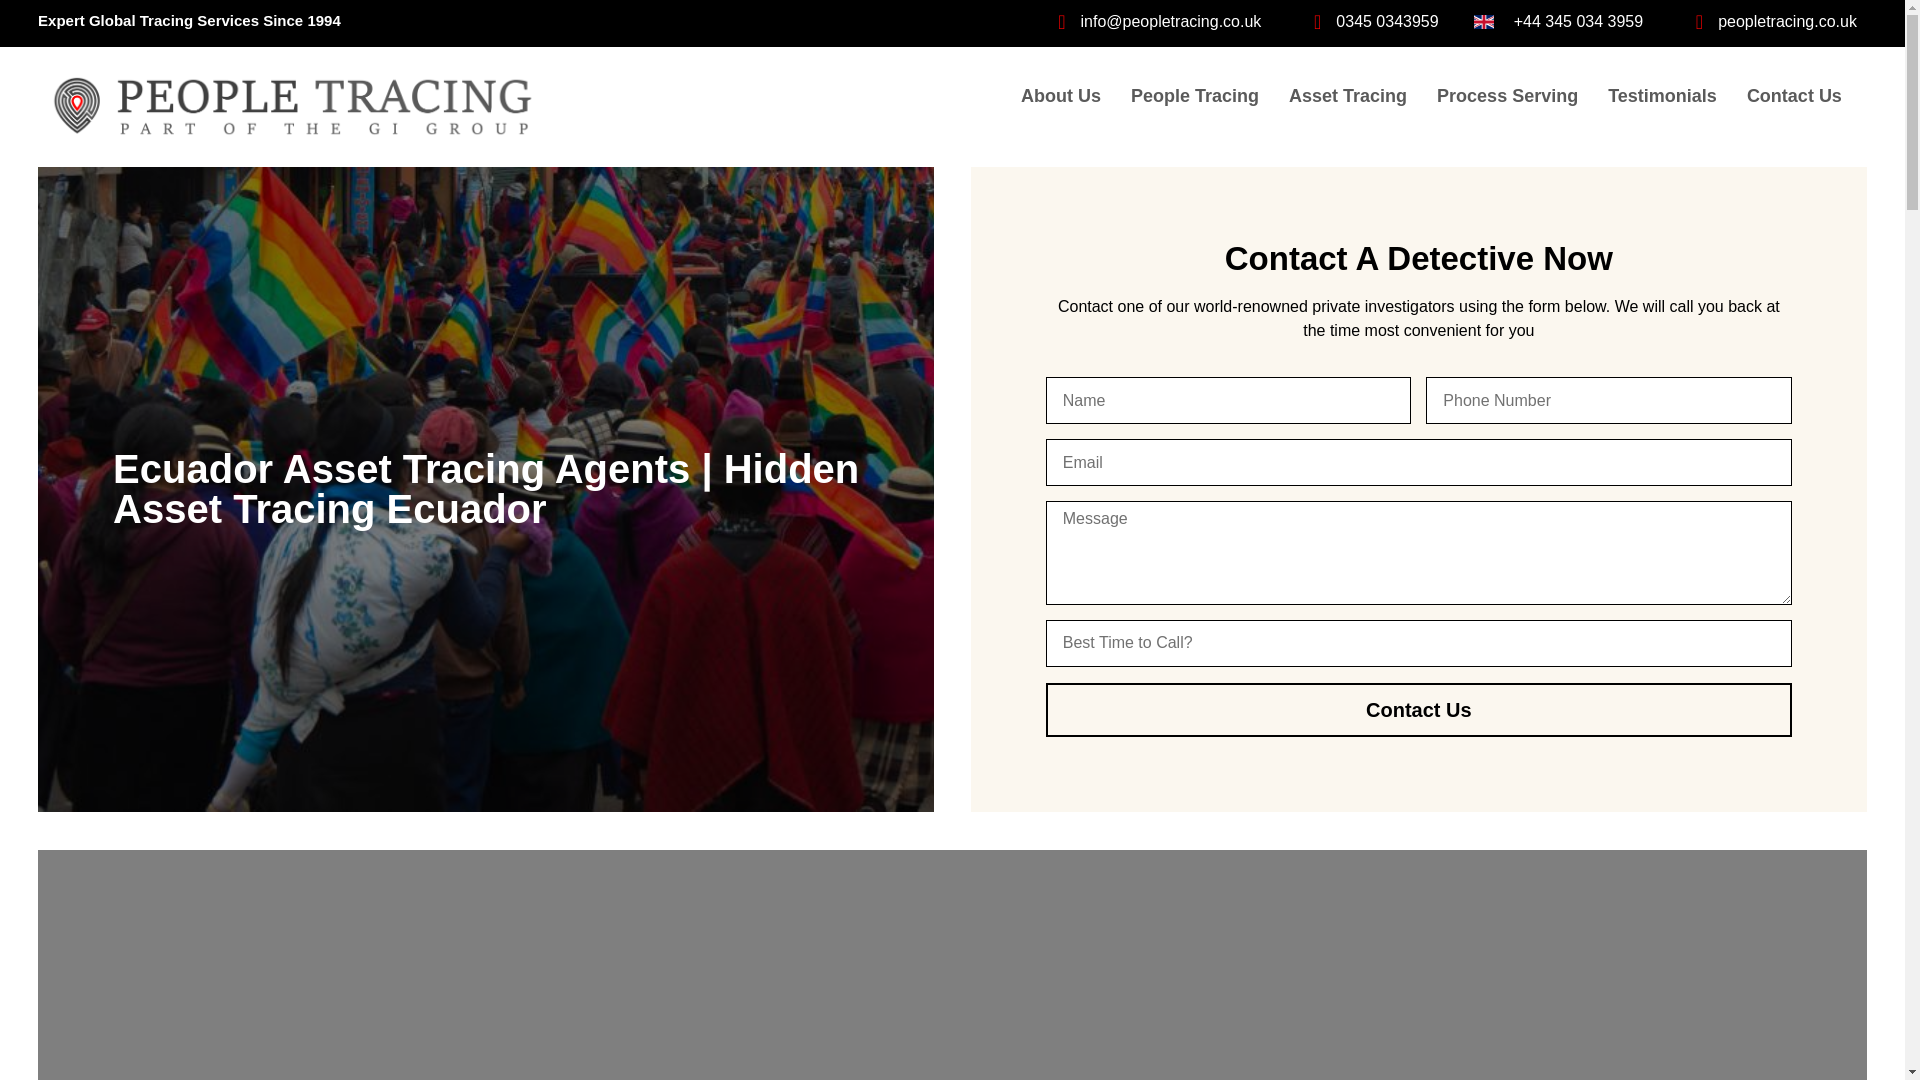 The width and height of the screenshot is (1920, 1080). What do you see at coordinates (1508, 97) in the screenshot?
I see `Process Serving` at bounding box center [1508, 97].